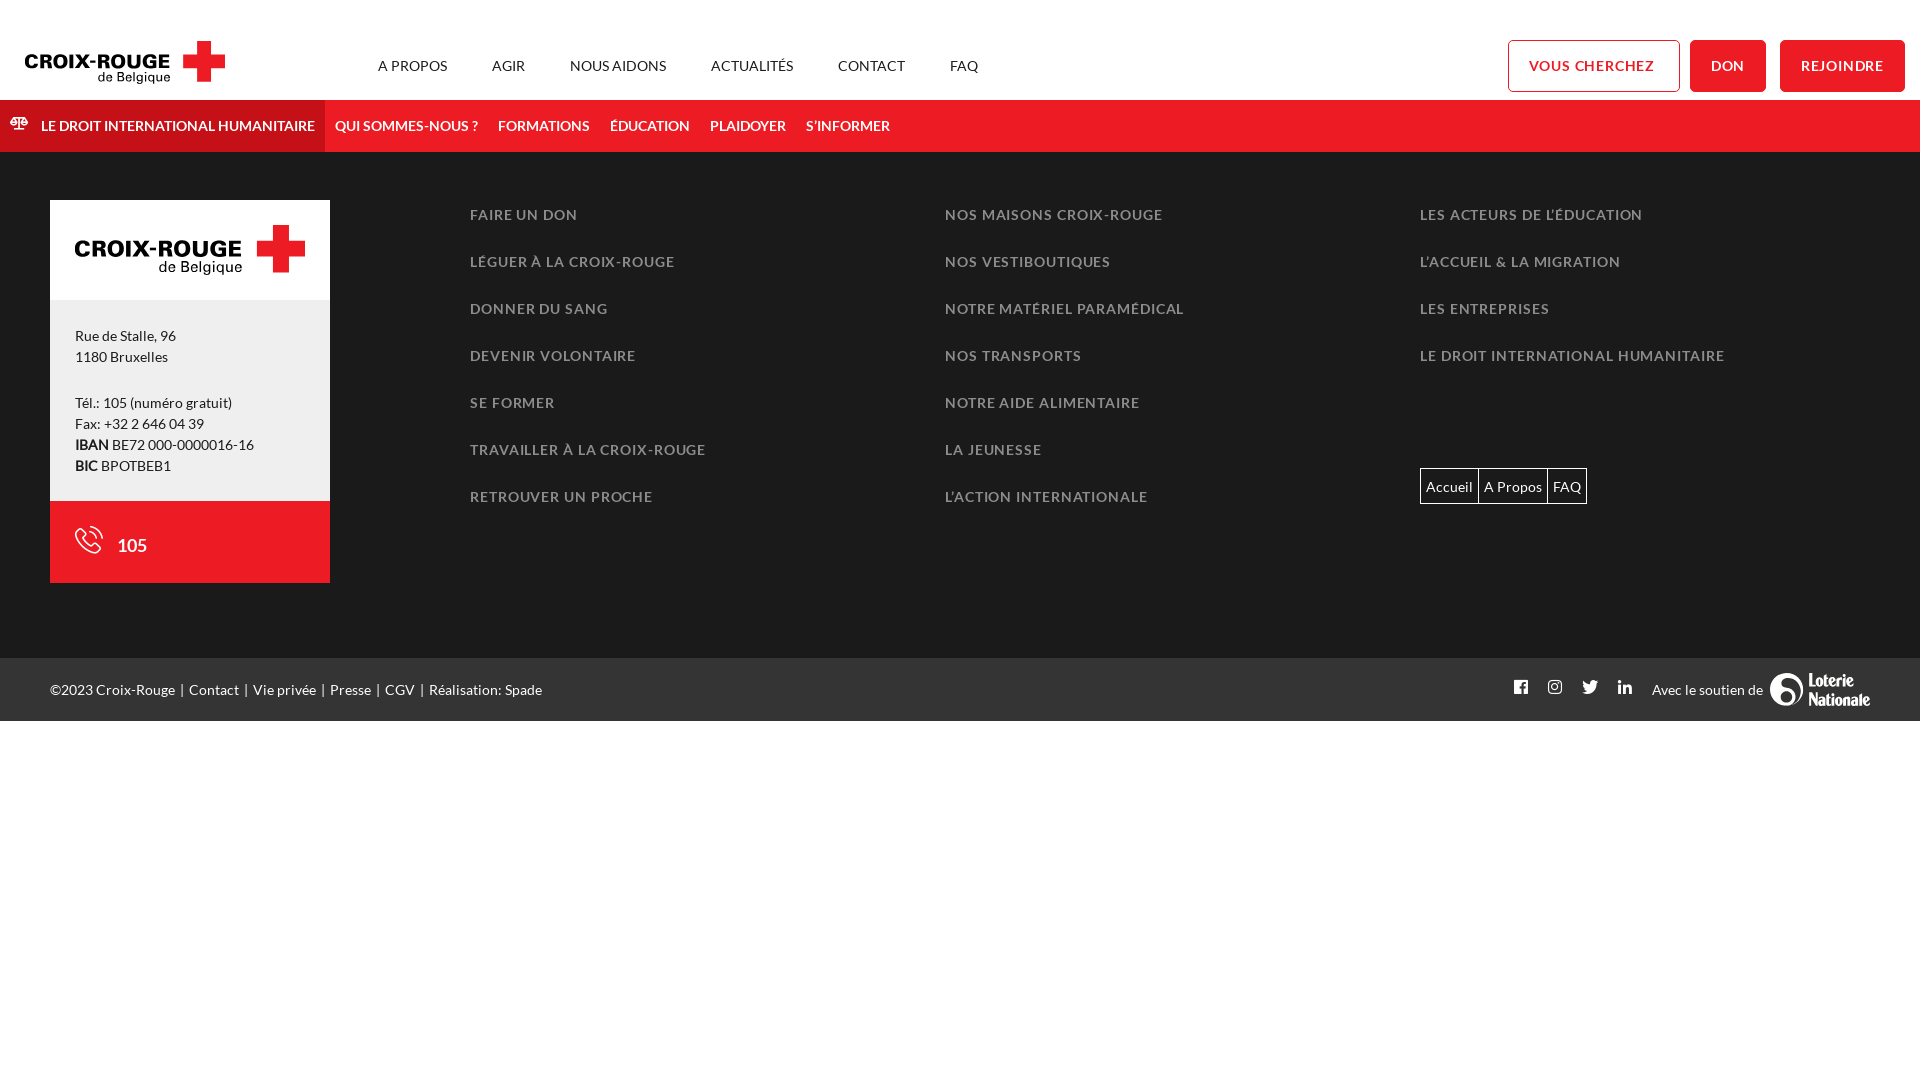 The height and width of the screenshot is (1080, 1920). Describe the element at coordinates (872, 66) in the screenshot. I see `CONTACT` at that location.